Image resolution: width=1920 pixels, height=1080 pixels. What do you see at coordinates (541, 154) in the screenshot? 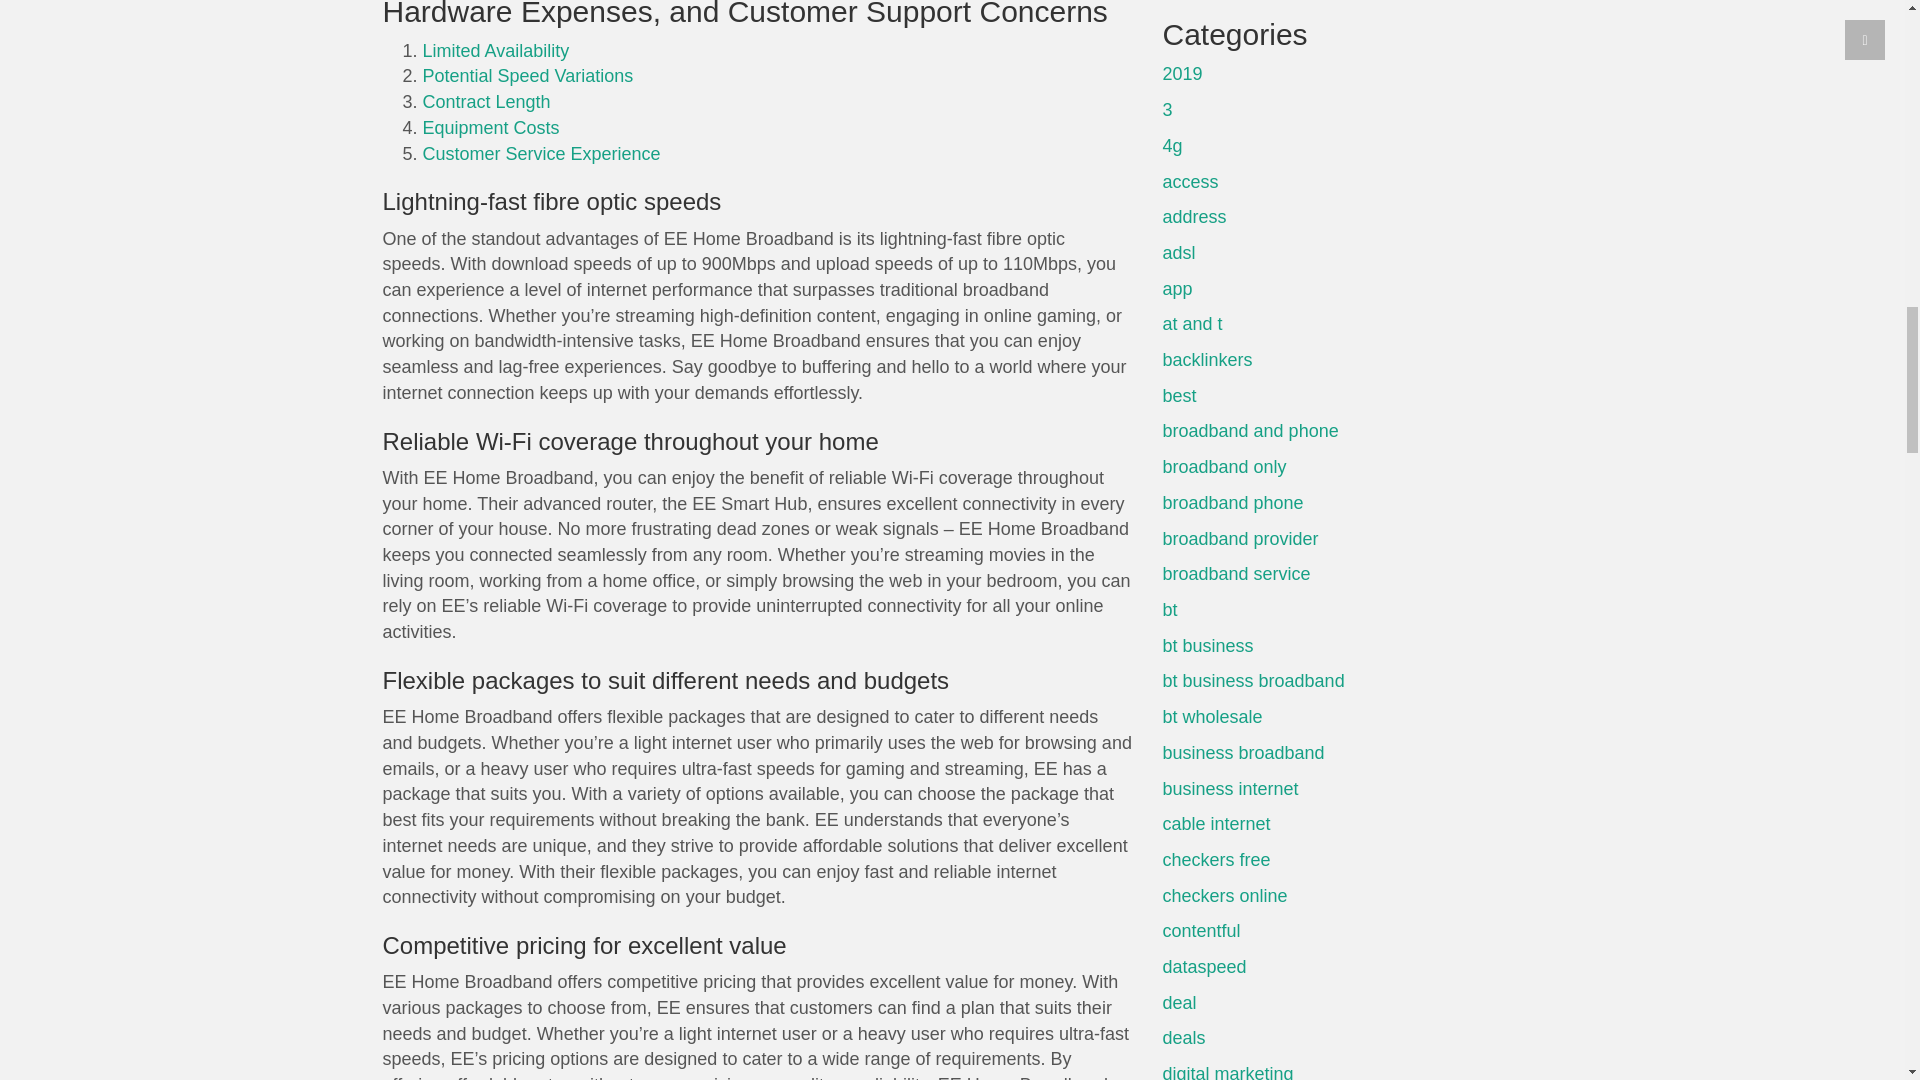
I see `Customer Service Experience` at bounding box center [541, 154].